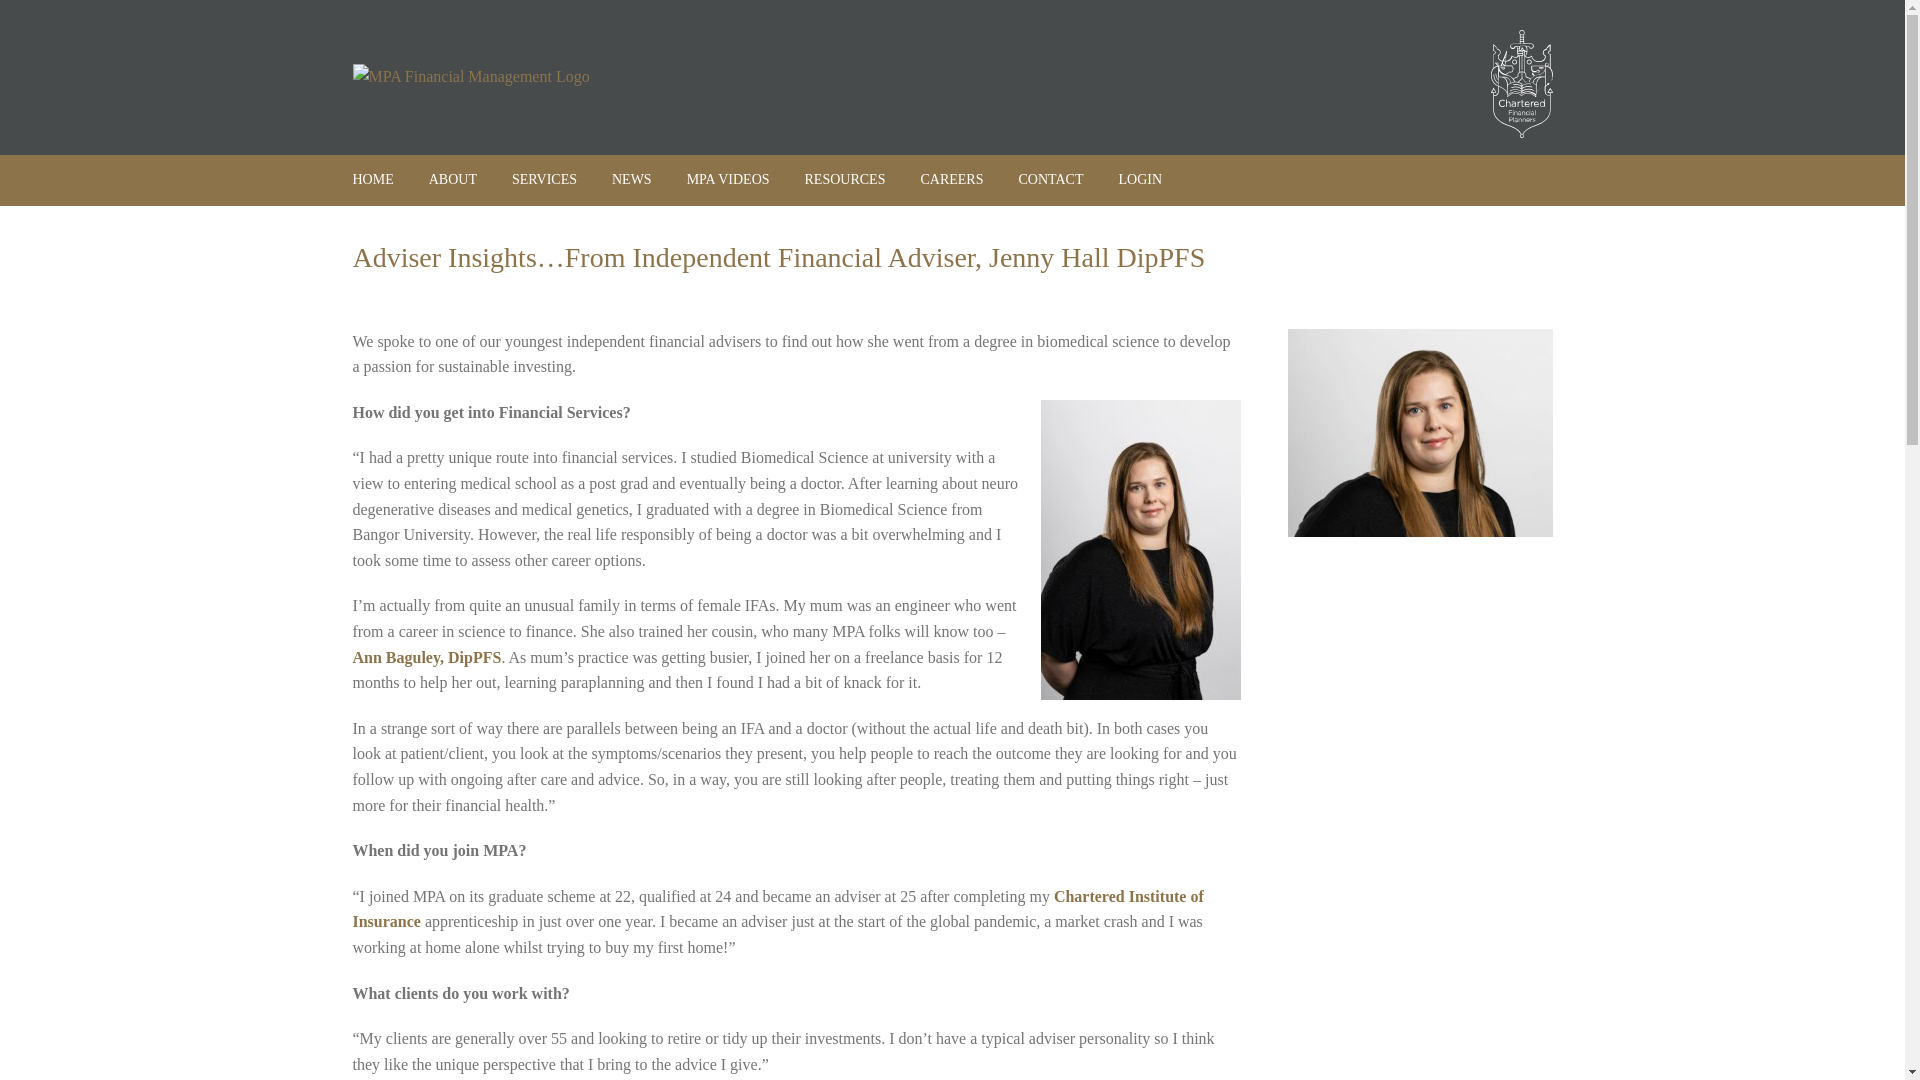 The width and height of the screenshot is (1920, 1080). What do you see at coordinates (728, 180) in the screenshot?
I see `MPA VIDEOS` at bounding box center [728, 180].